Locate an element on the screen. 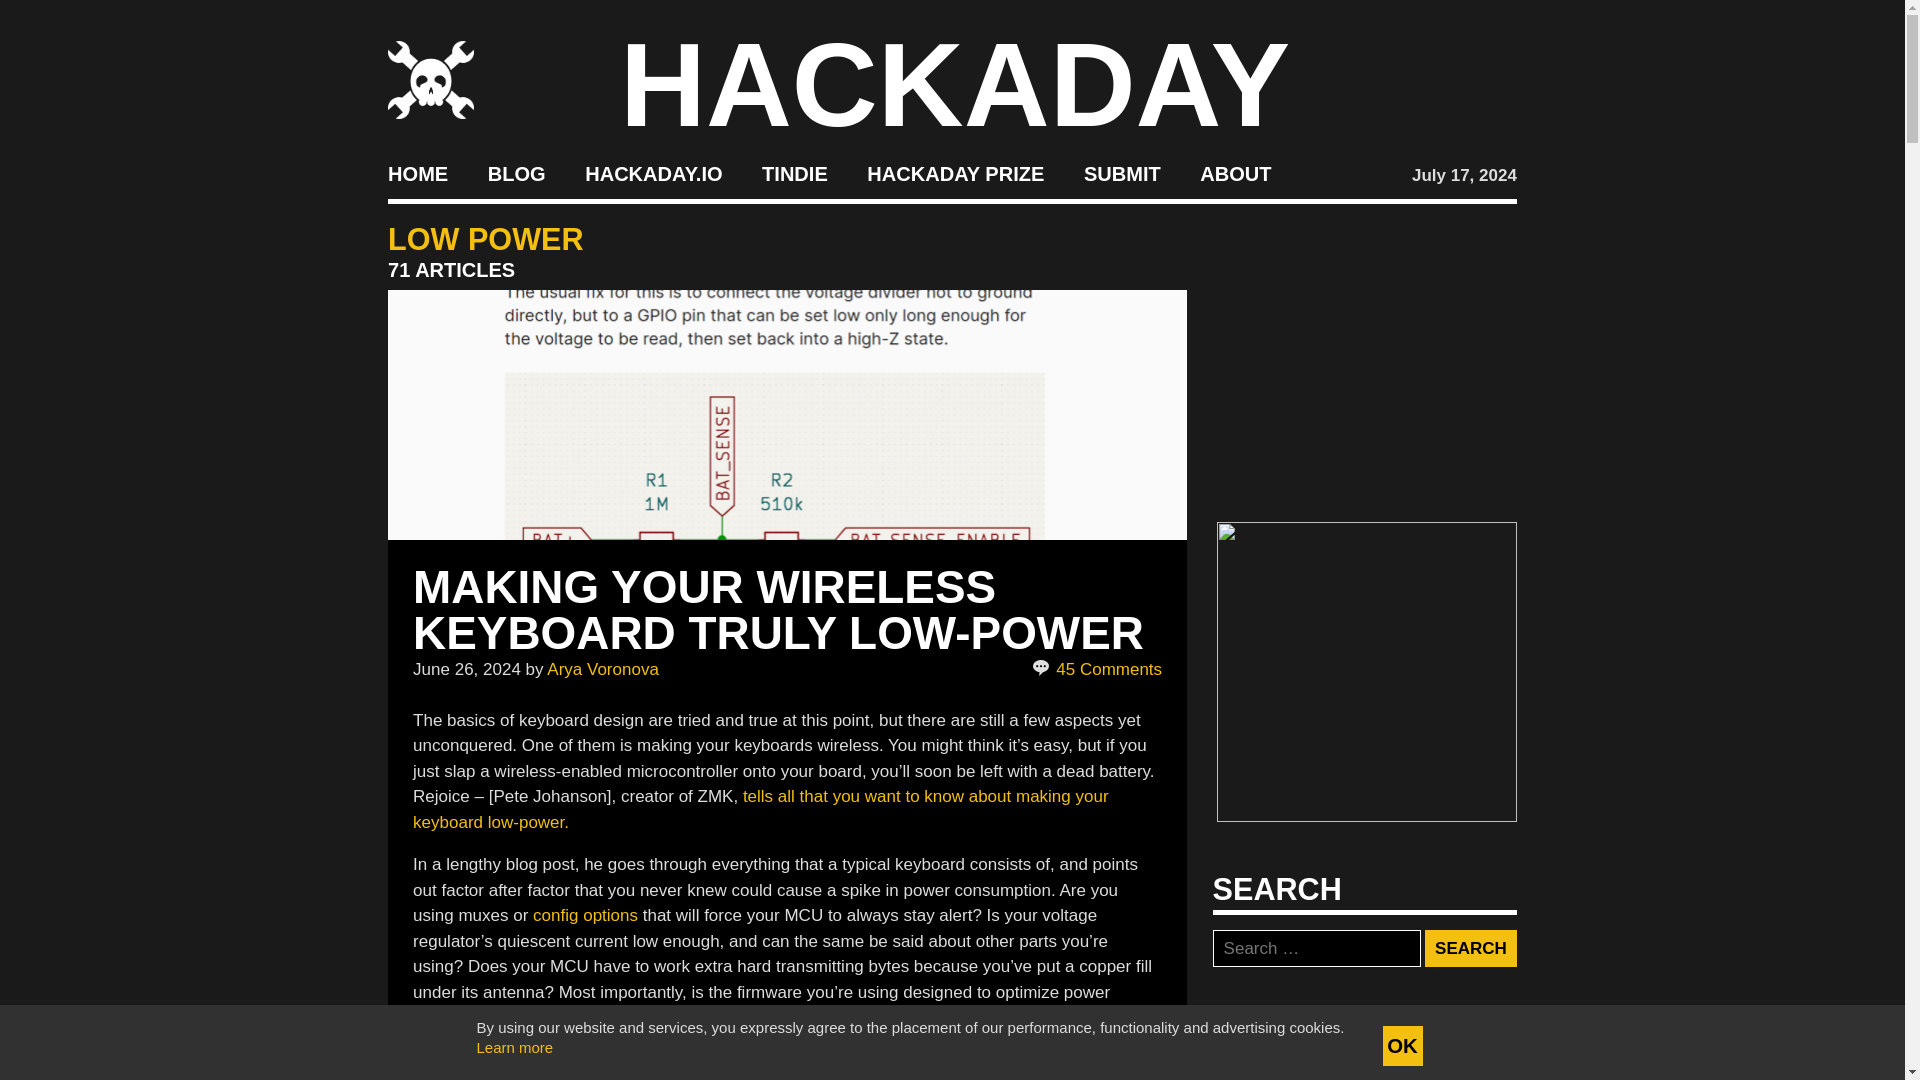  Search is located at coordinates (1470, 948).